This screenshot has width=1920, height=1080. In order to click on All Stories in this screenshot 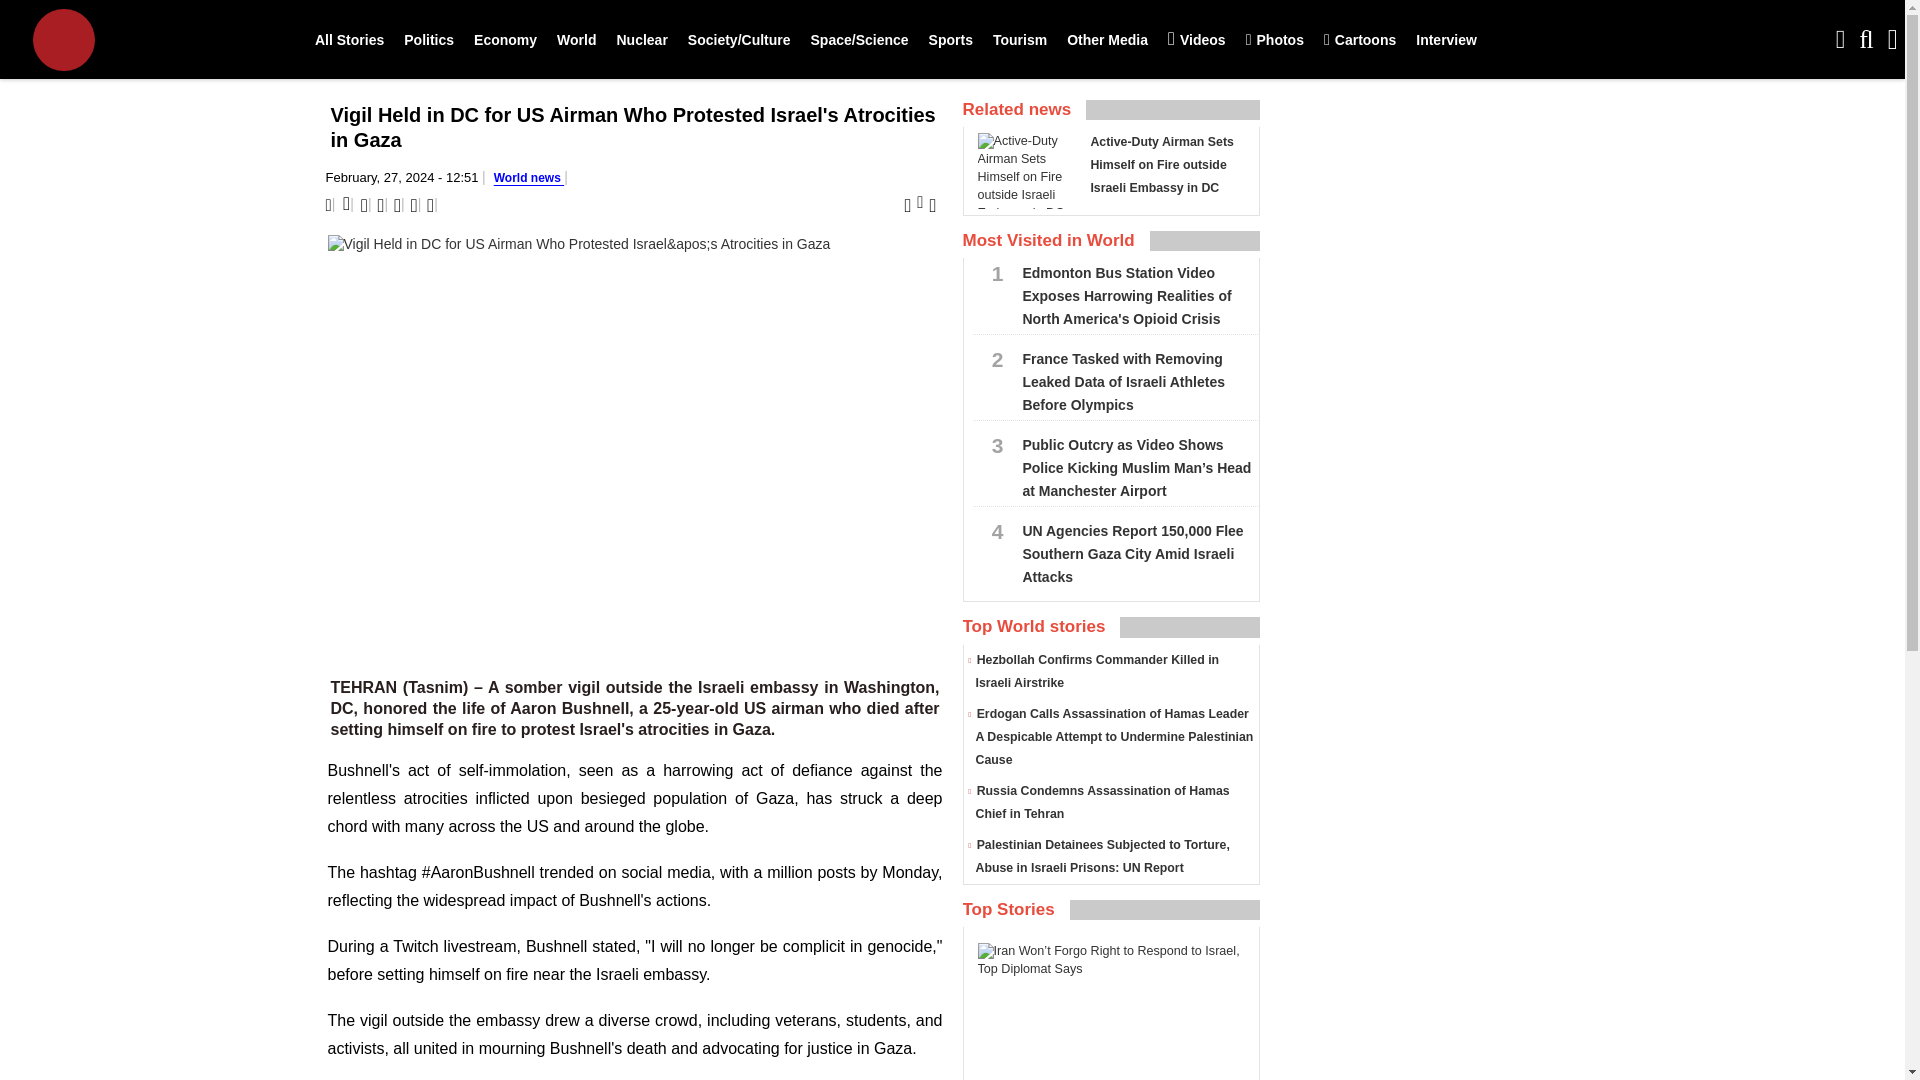, I will do `click(349, 40)`.